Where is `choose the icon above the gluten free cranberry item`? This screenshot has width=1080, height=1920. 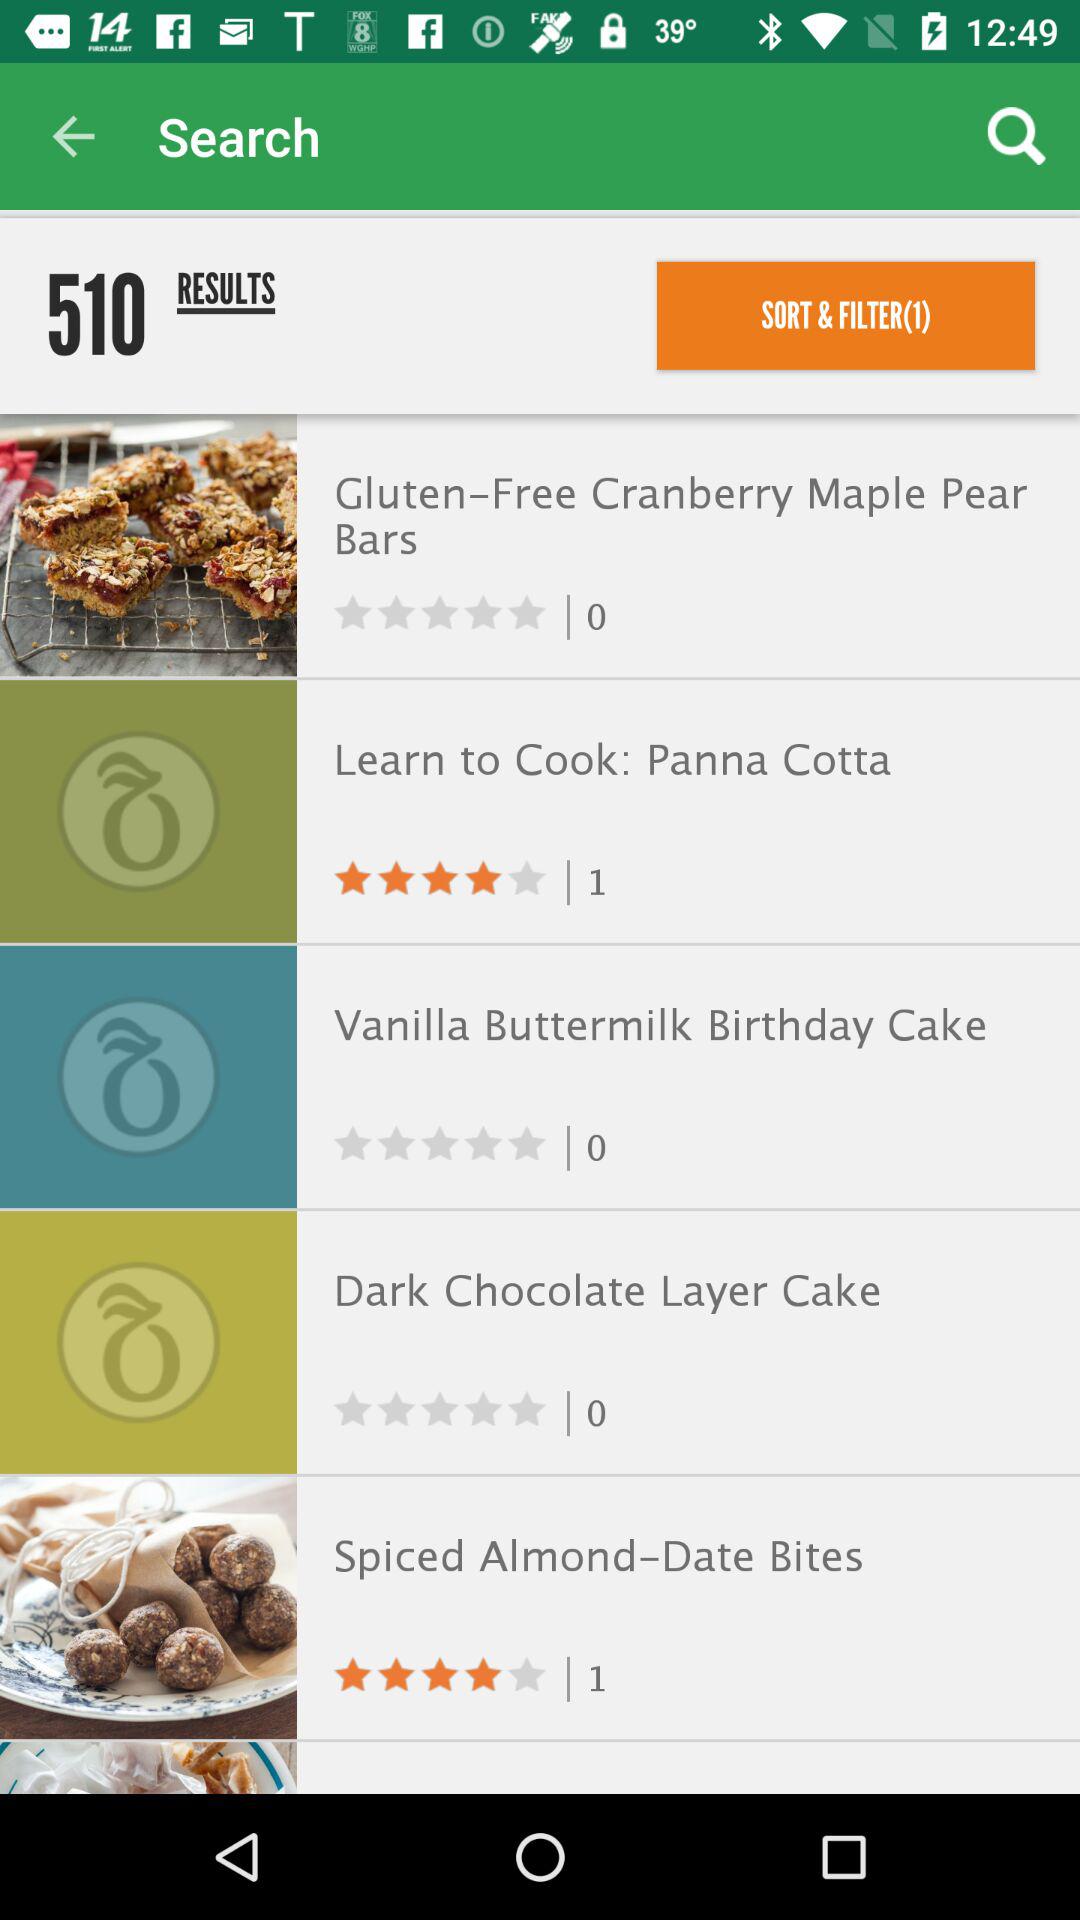
choose the icon above the gluten free cranberry item is located at coordinates (846, 315).